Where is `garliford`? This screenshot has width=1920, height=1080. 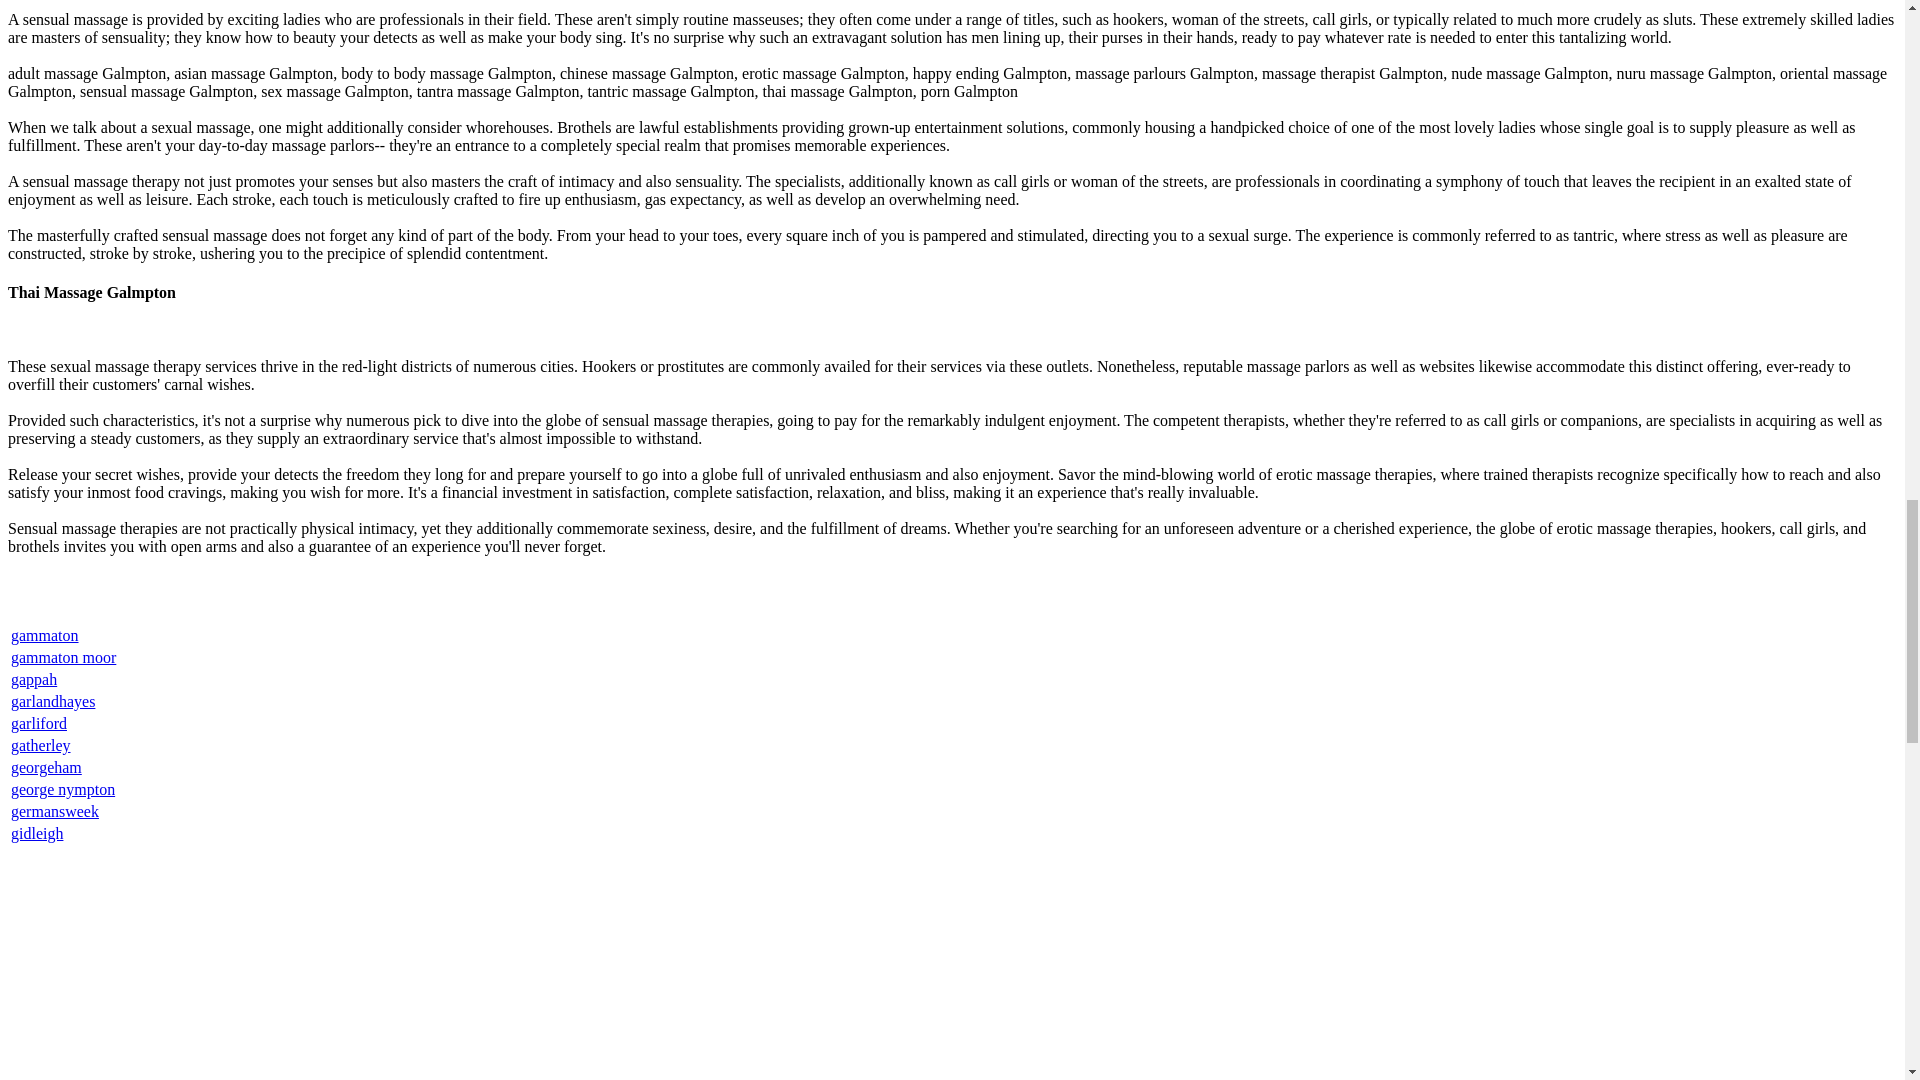
garliford is located at coordinates (39, 723).